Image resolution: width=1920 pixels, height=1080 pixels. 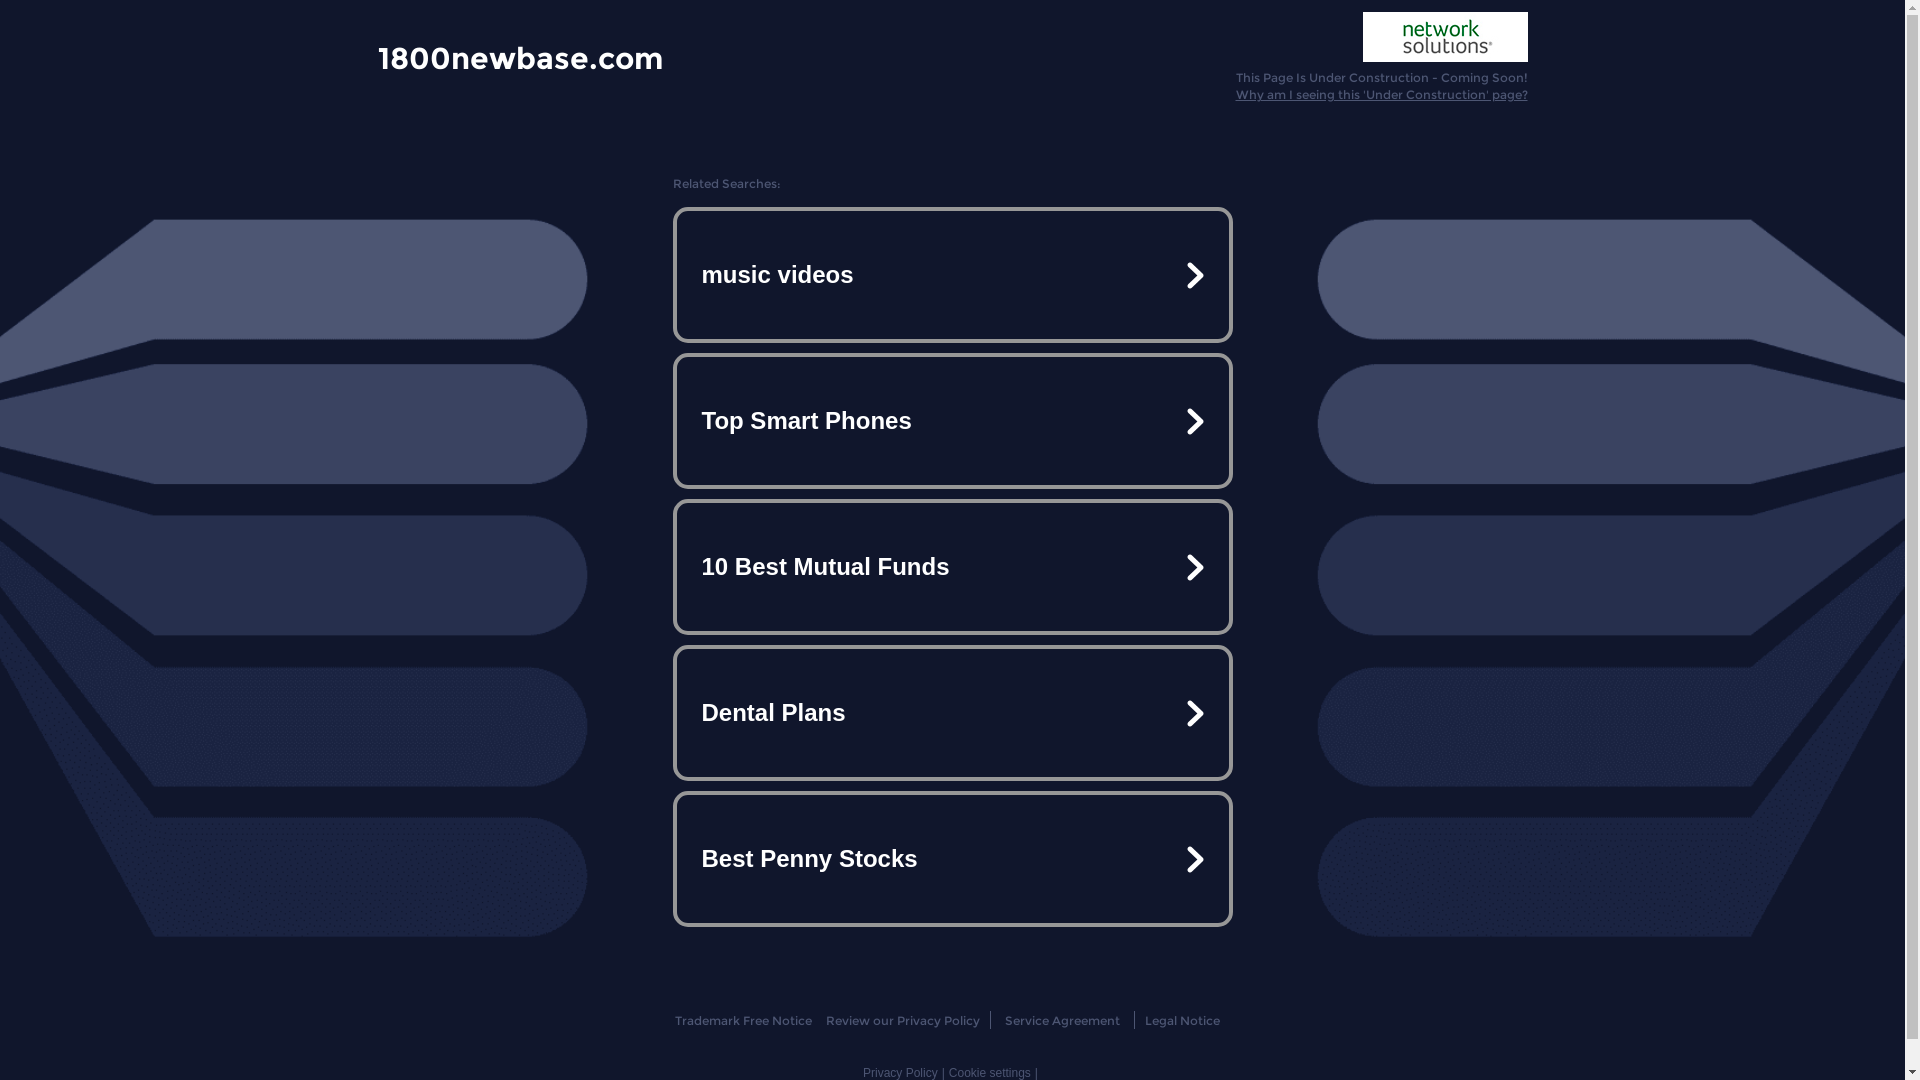 What do you see at coordinates (1382, 94) in the screenshot?
I see `Why am I seeing this 'Under Construction' page?` at bounding box center [1382, 94].